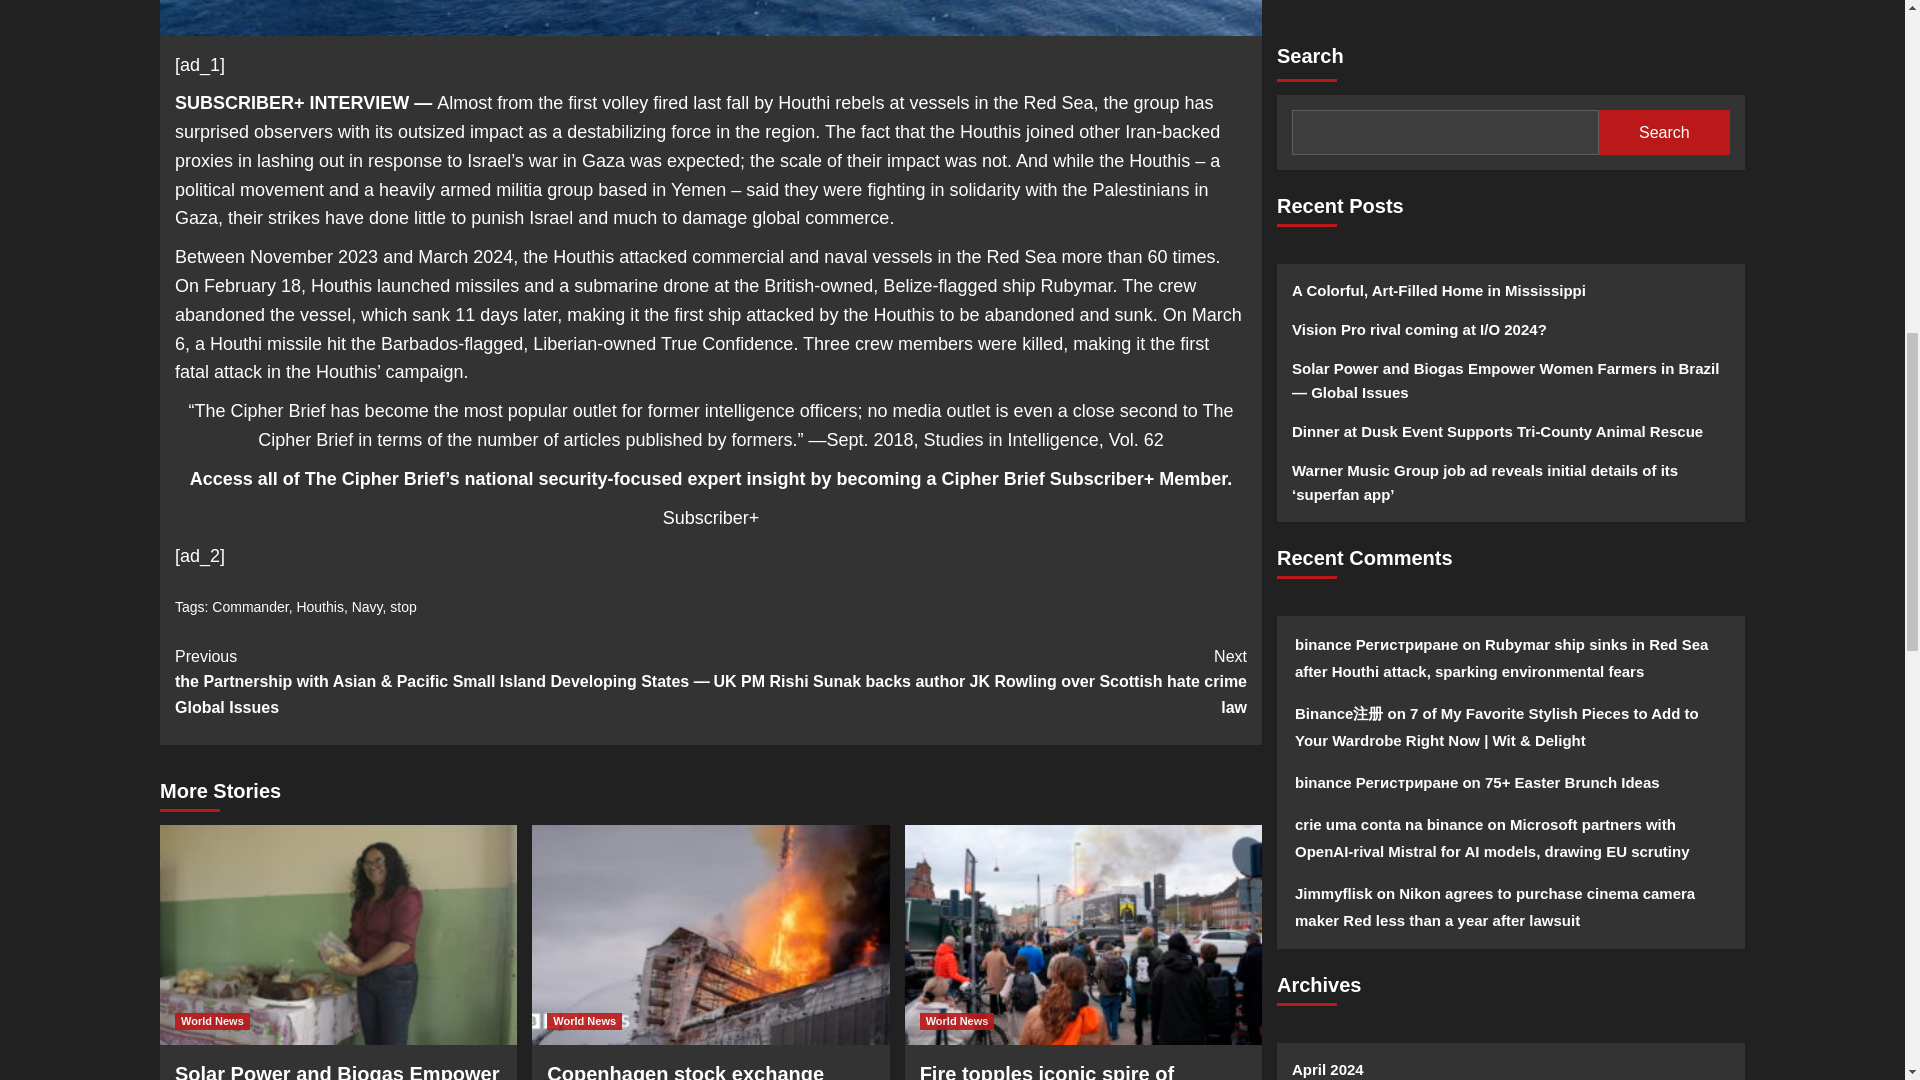 The image size is (1920, 1080). What do you see at coordinates (402, 606) in the screenshot?
I see `stop` at bounding box center [402, 606].